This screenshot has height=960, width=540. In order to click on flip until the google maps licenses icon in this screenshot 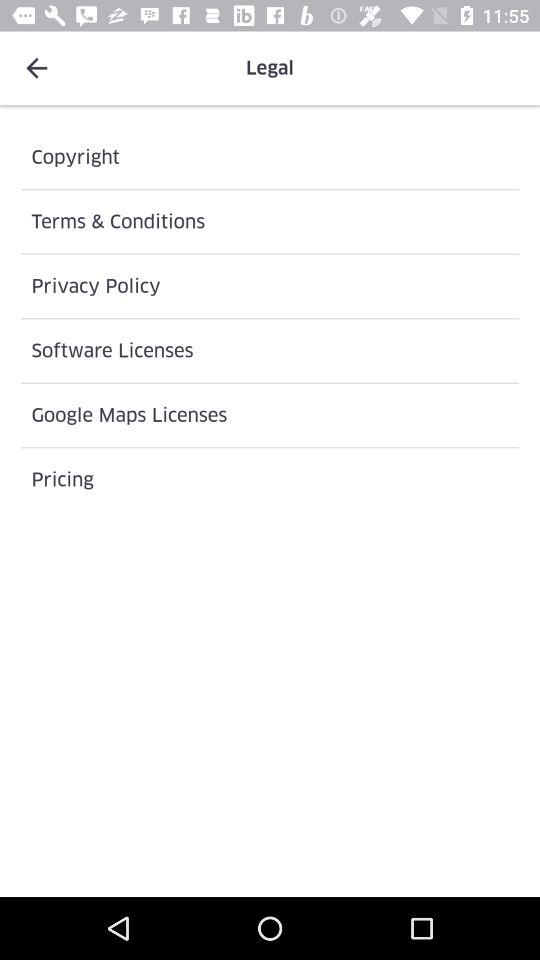, I will do `click(270, 415)`.